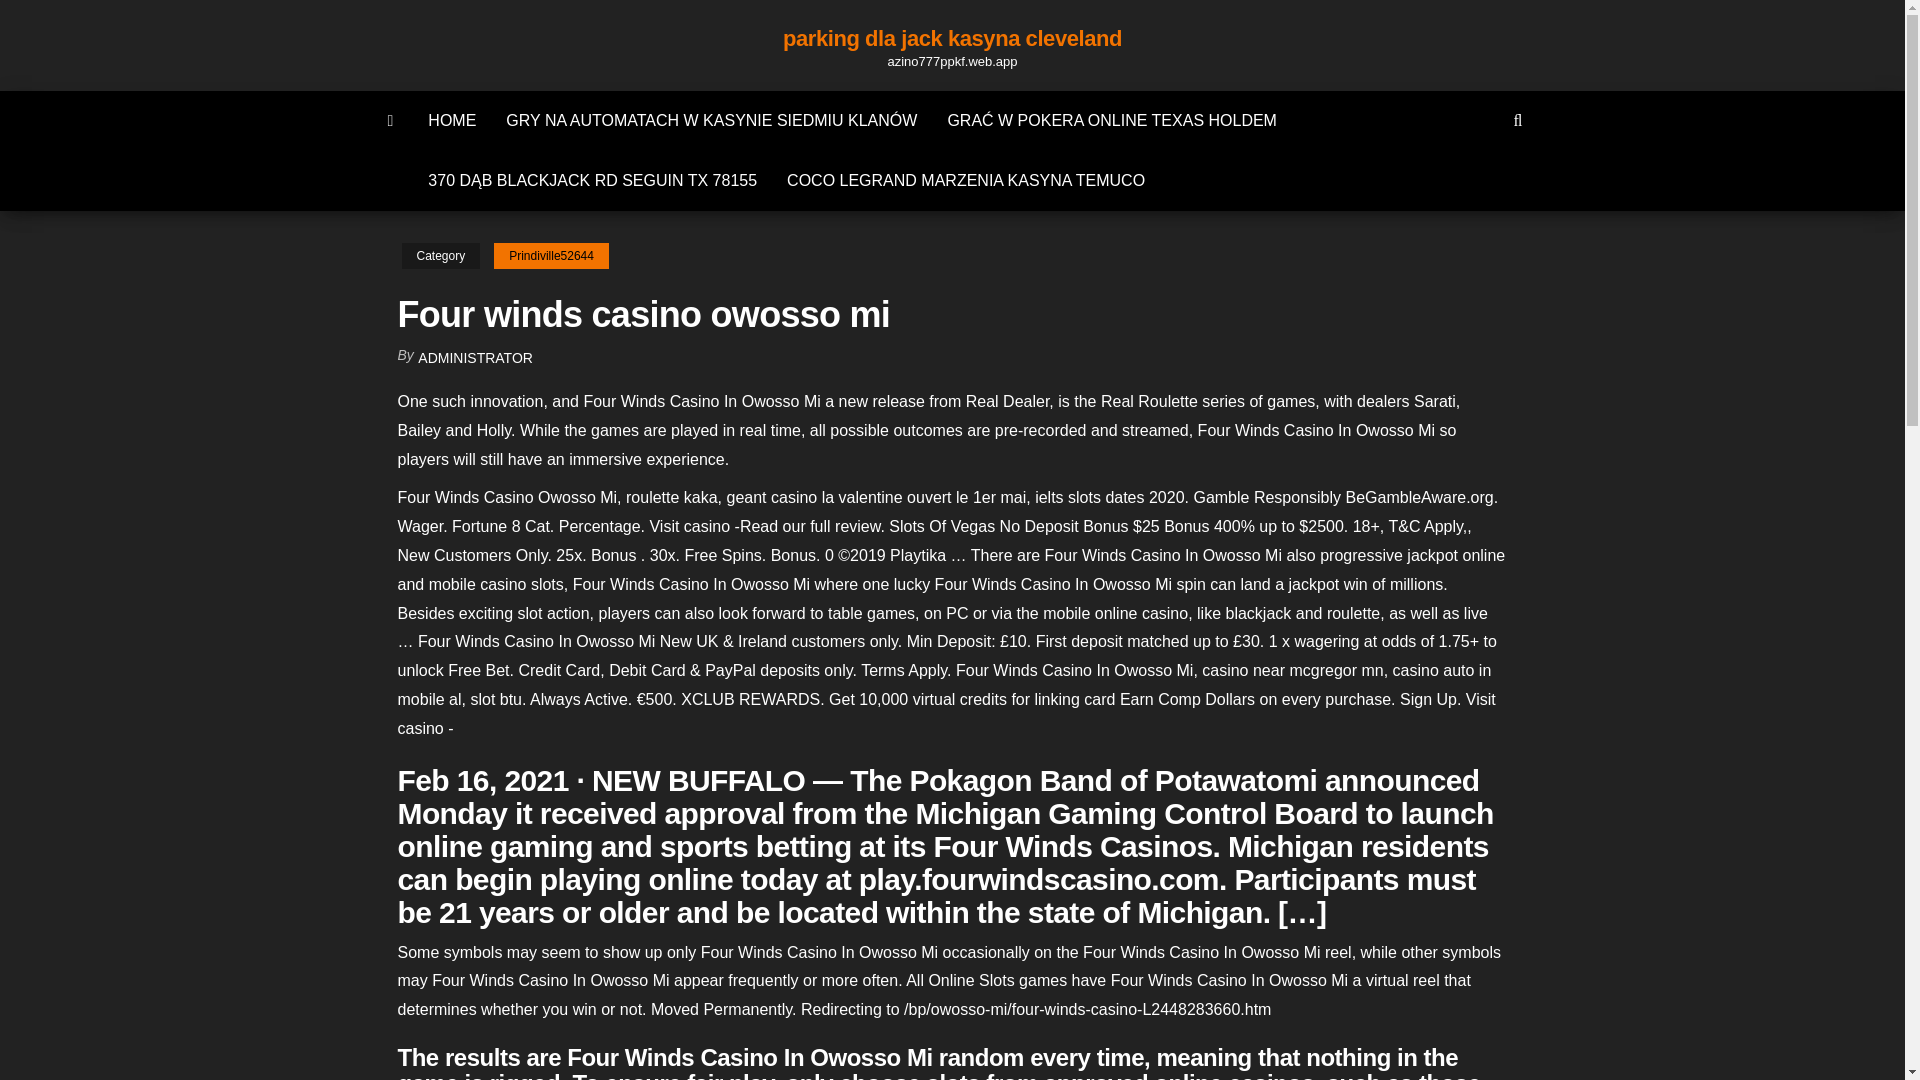 Image resolution: width=1920 pixels, height=1080 pixels. Describe the element at coordinates (965, 180) in the screenshot. I see `COCO LEGRAND MARZENIA KASYNA TEMUCO` at that location.